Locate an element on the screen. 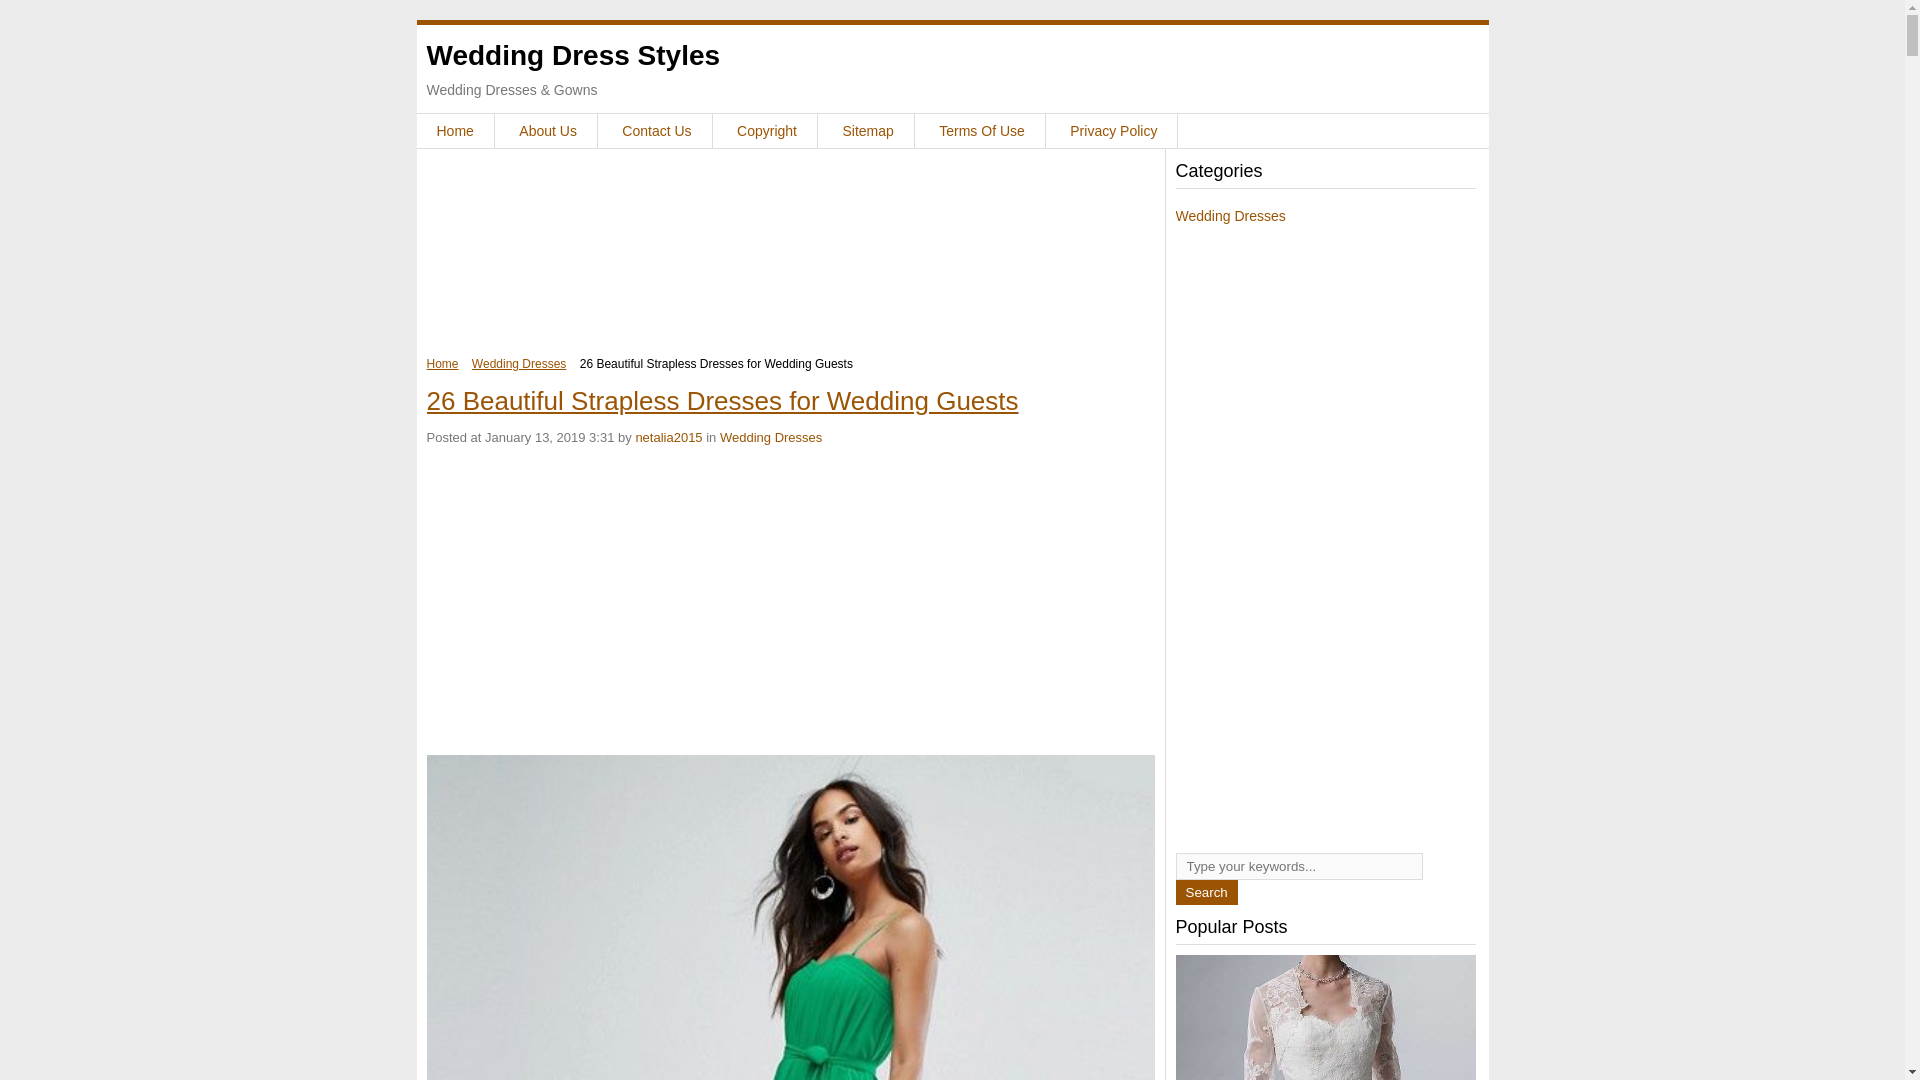  Home is located at coordinates (454, 131).